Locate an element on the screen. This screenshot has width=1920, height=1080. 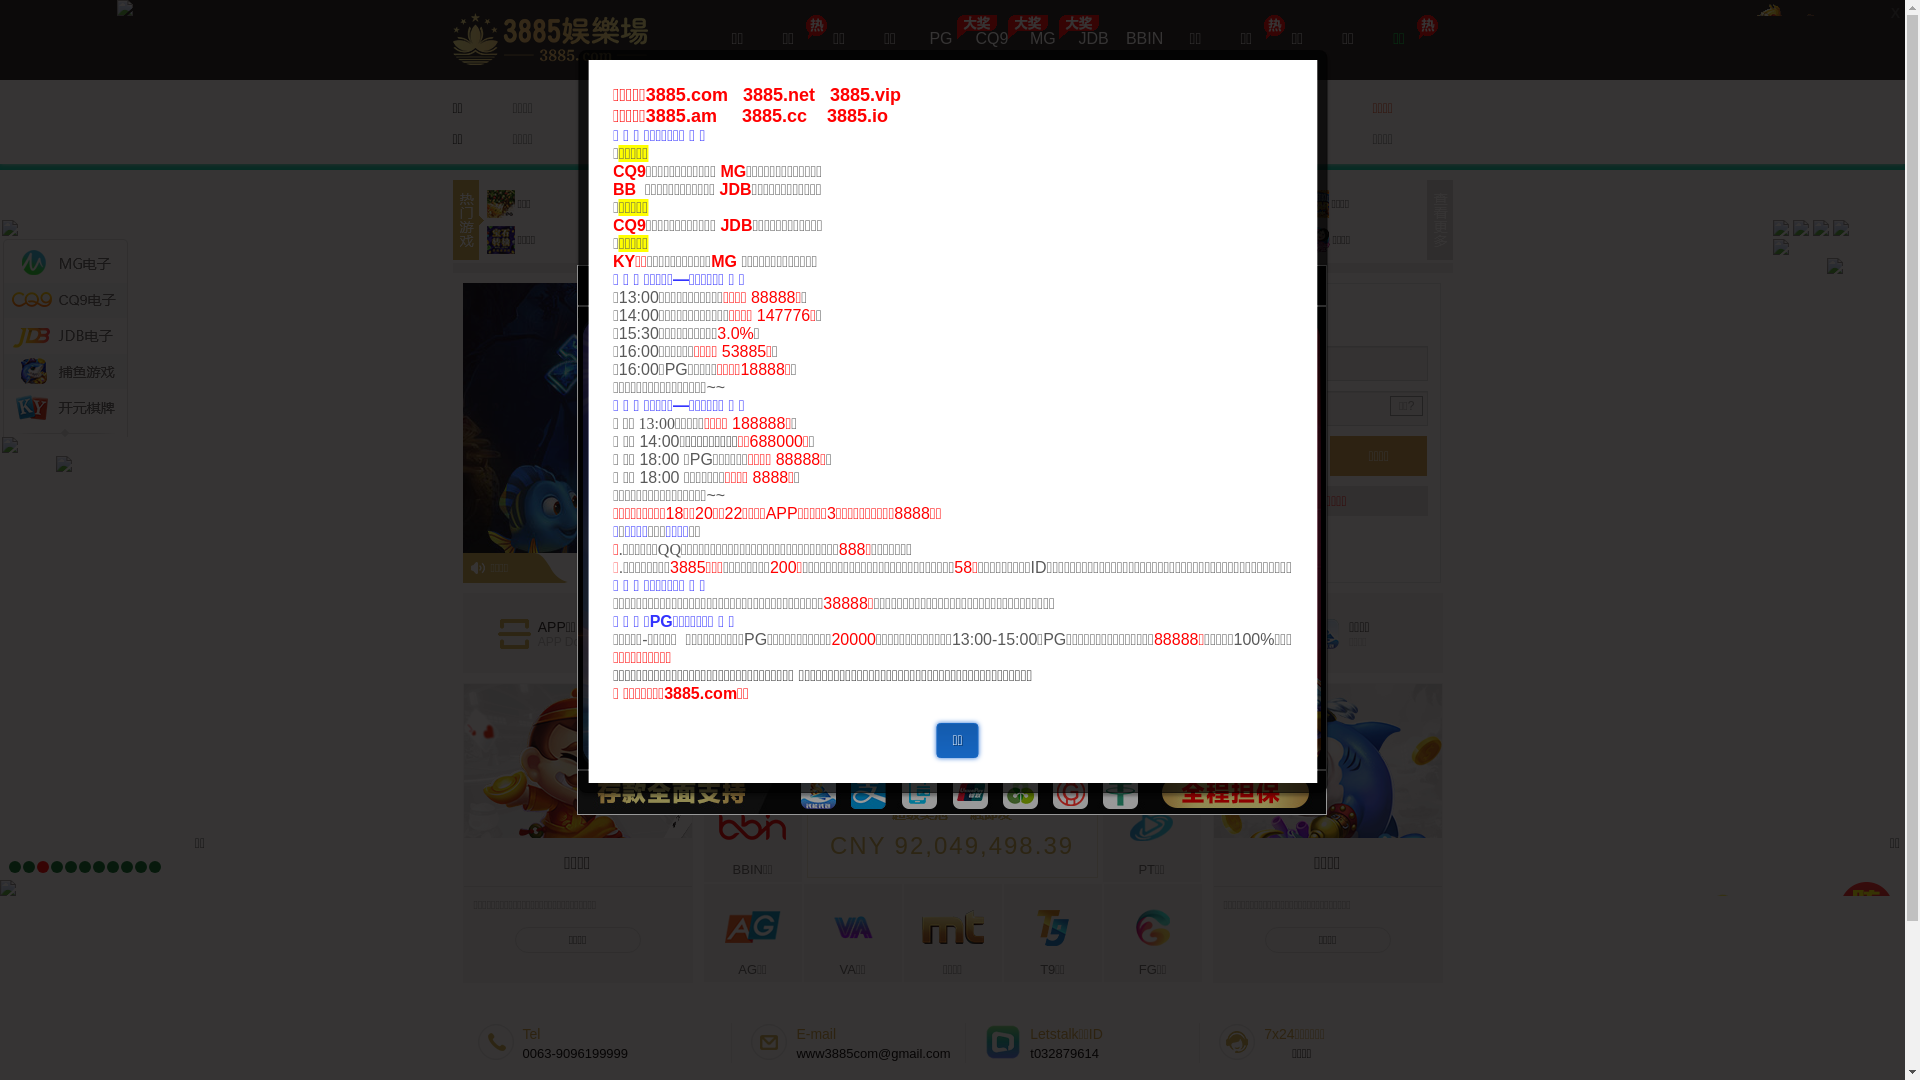
JDB is located at coordinates (1094, 39).